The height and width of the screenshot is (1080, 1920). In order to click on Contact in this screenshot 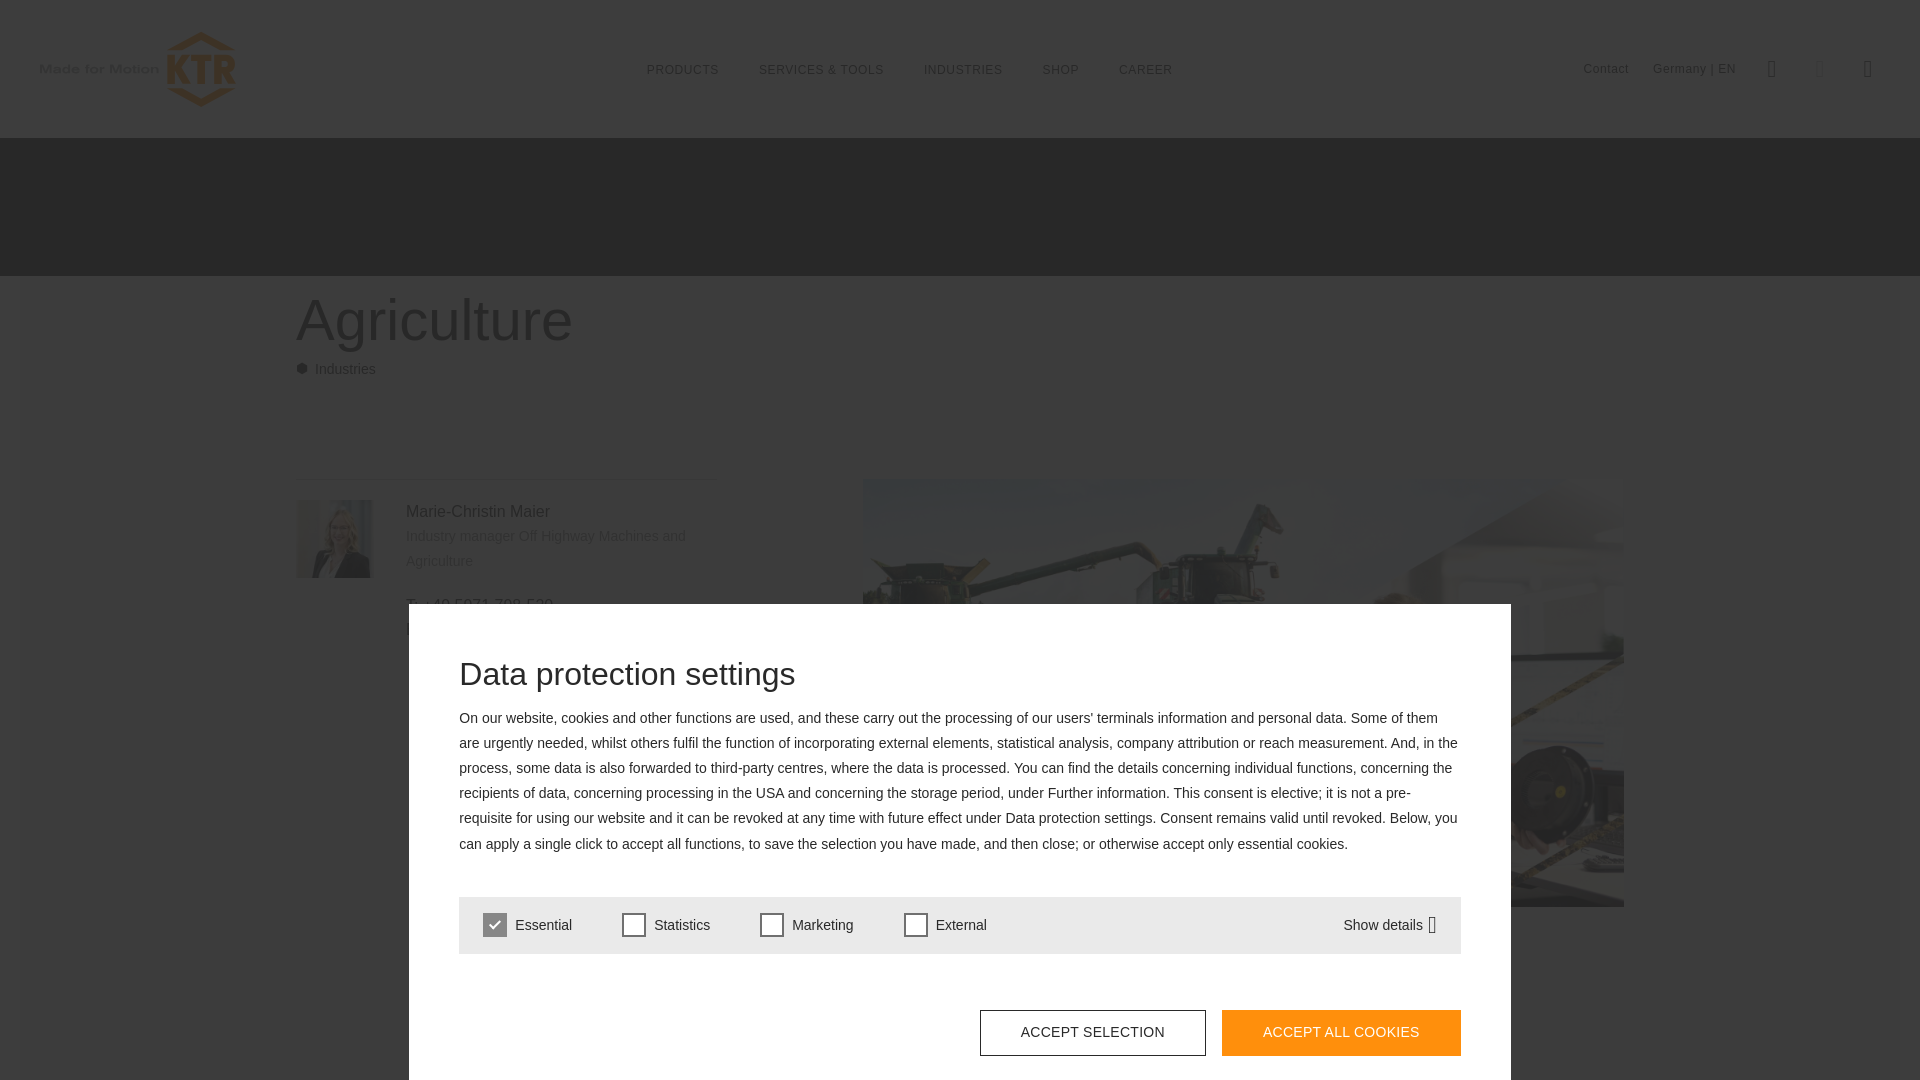, I will do `click(1605, 68)`.